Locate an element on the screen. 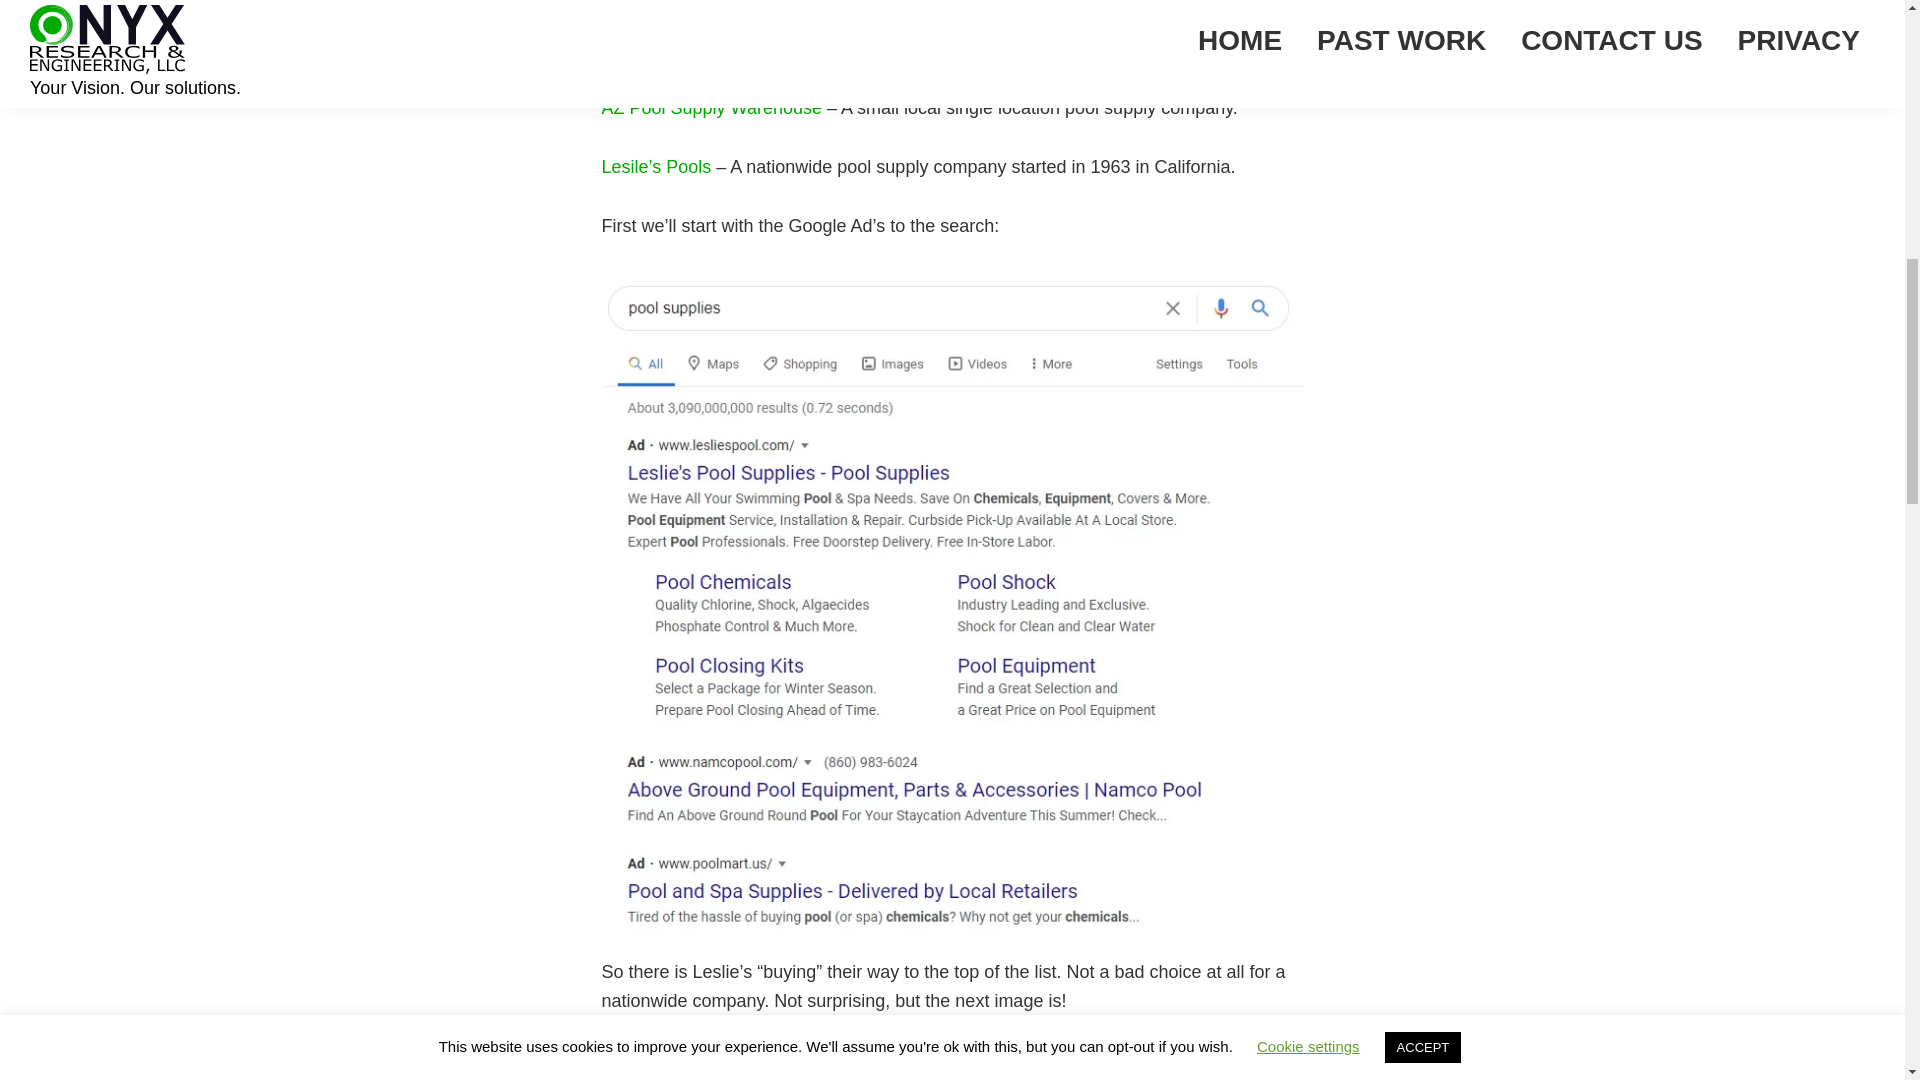 The width and height of the screenshot is (1920, 1080). Google natural search results is located at coordinates (952, 1063).